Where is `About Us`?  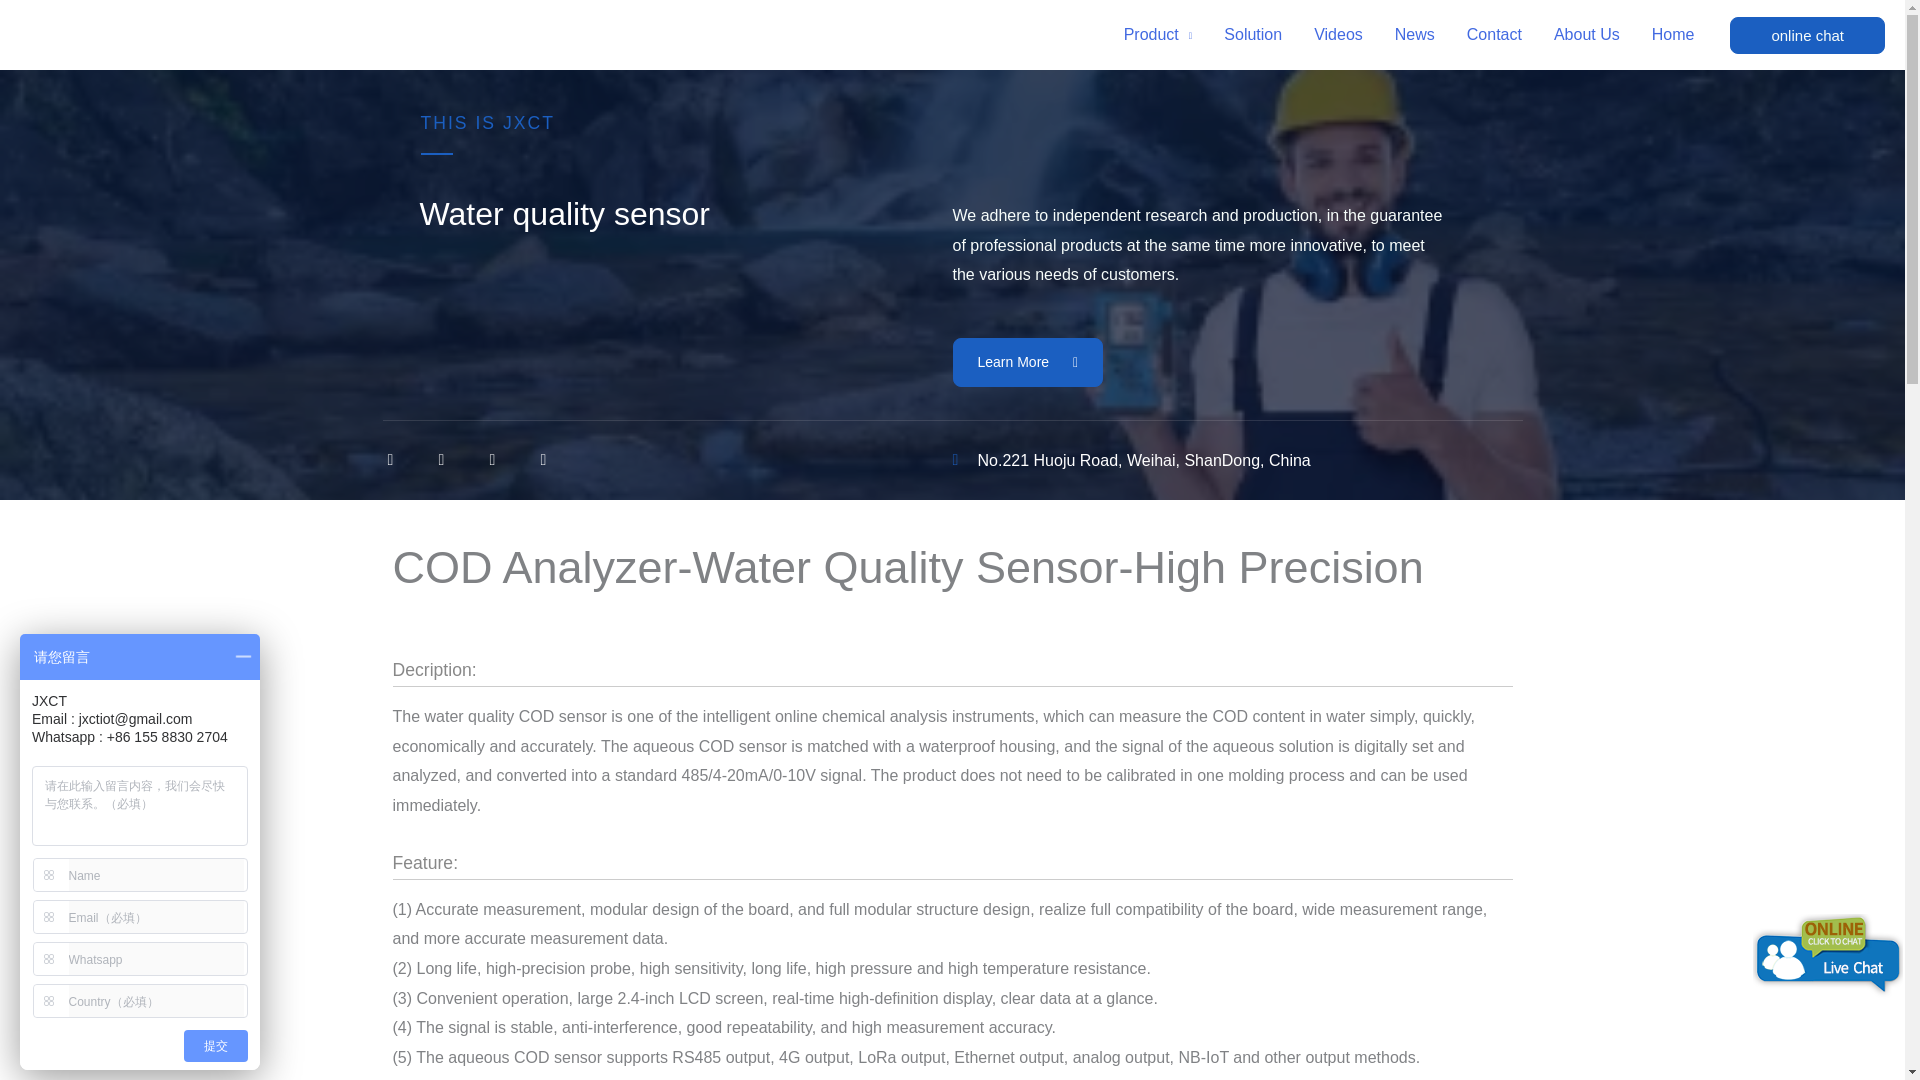
About Us is located at coordinates (1586, 35).